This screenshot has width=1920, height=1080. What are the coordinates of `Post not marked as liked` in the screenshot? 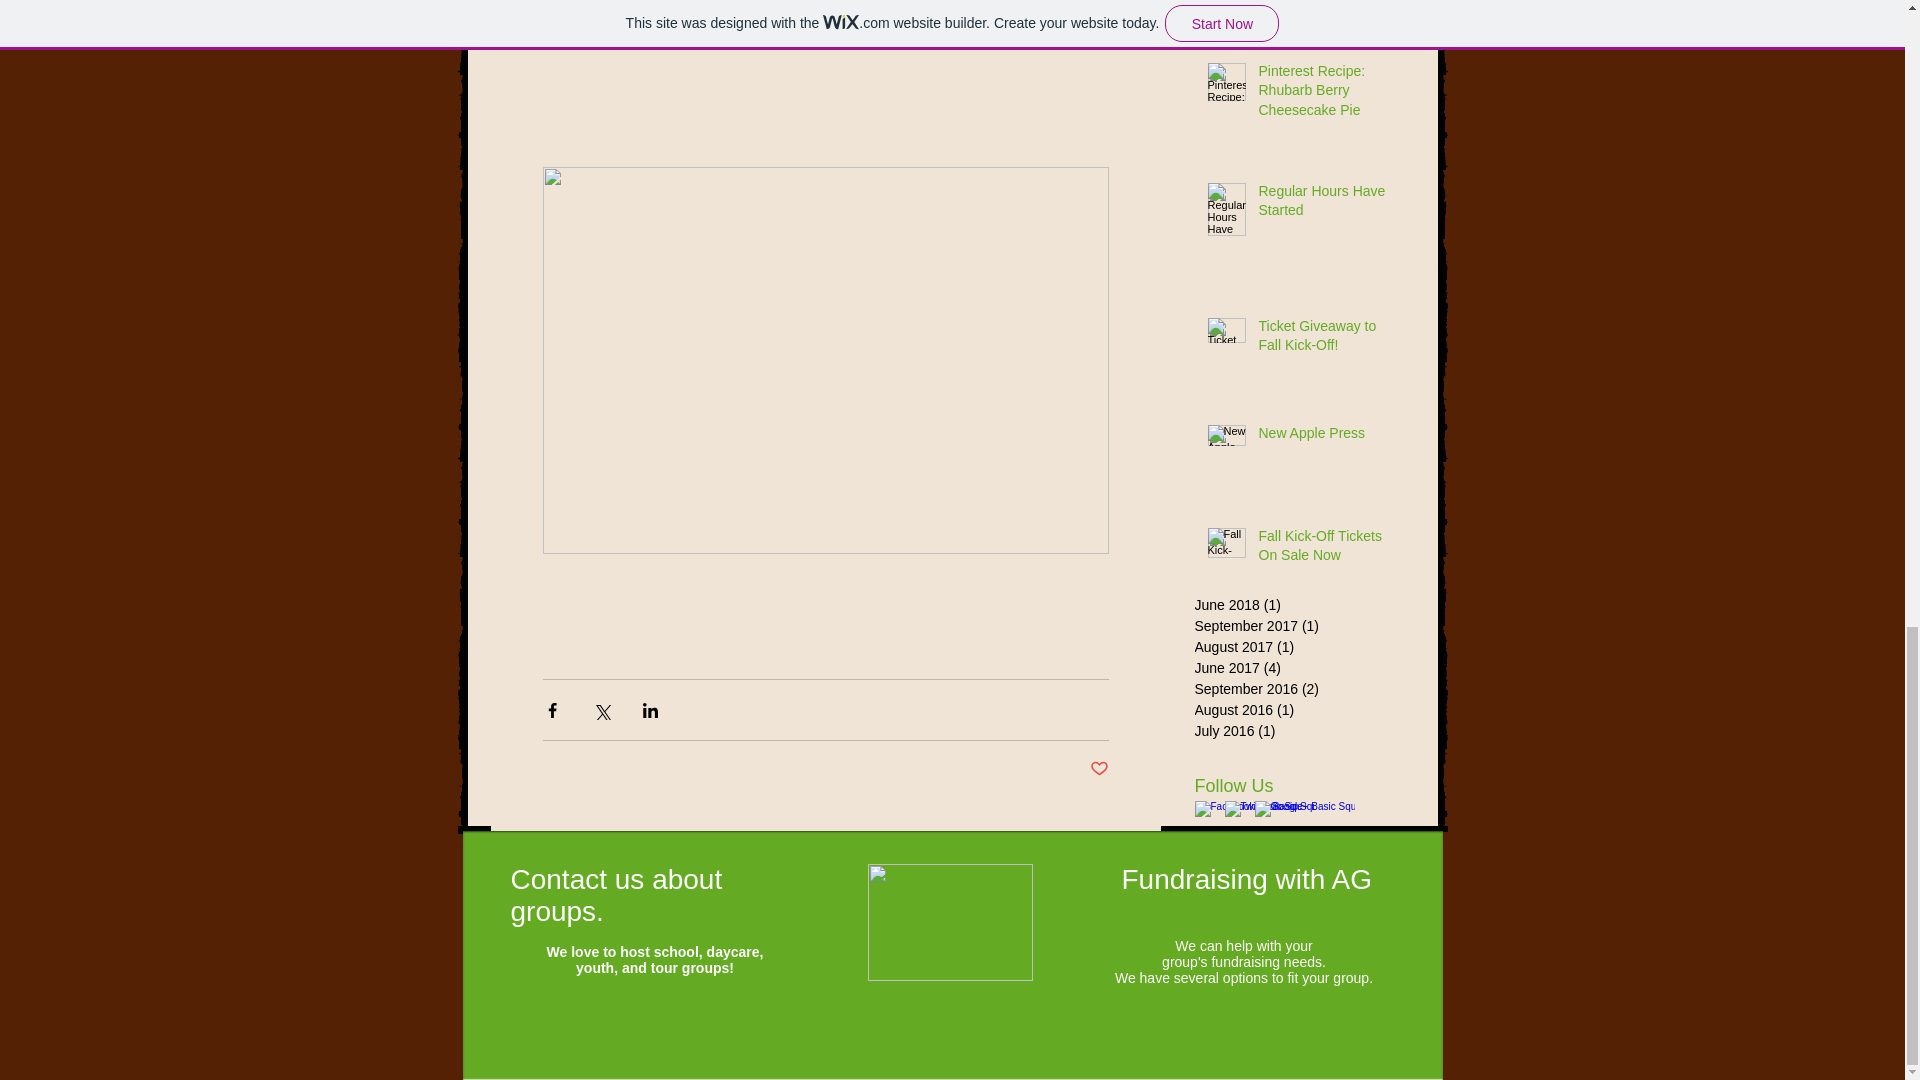 It's located at (1100, 769).